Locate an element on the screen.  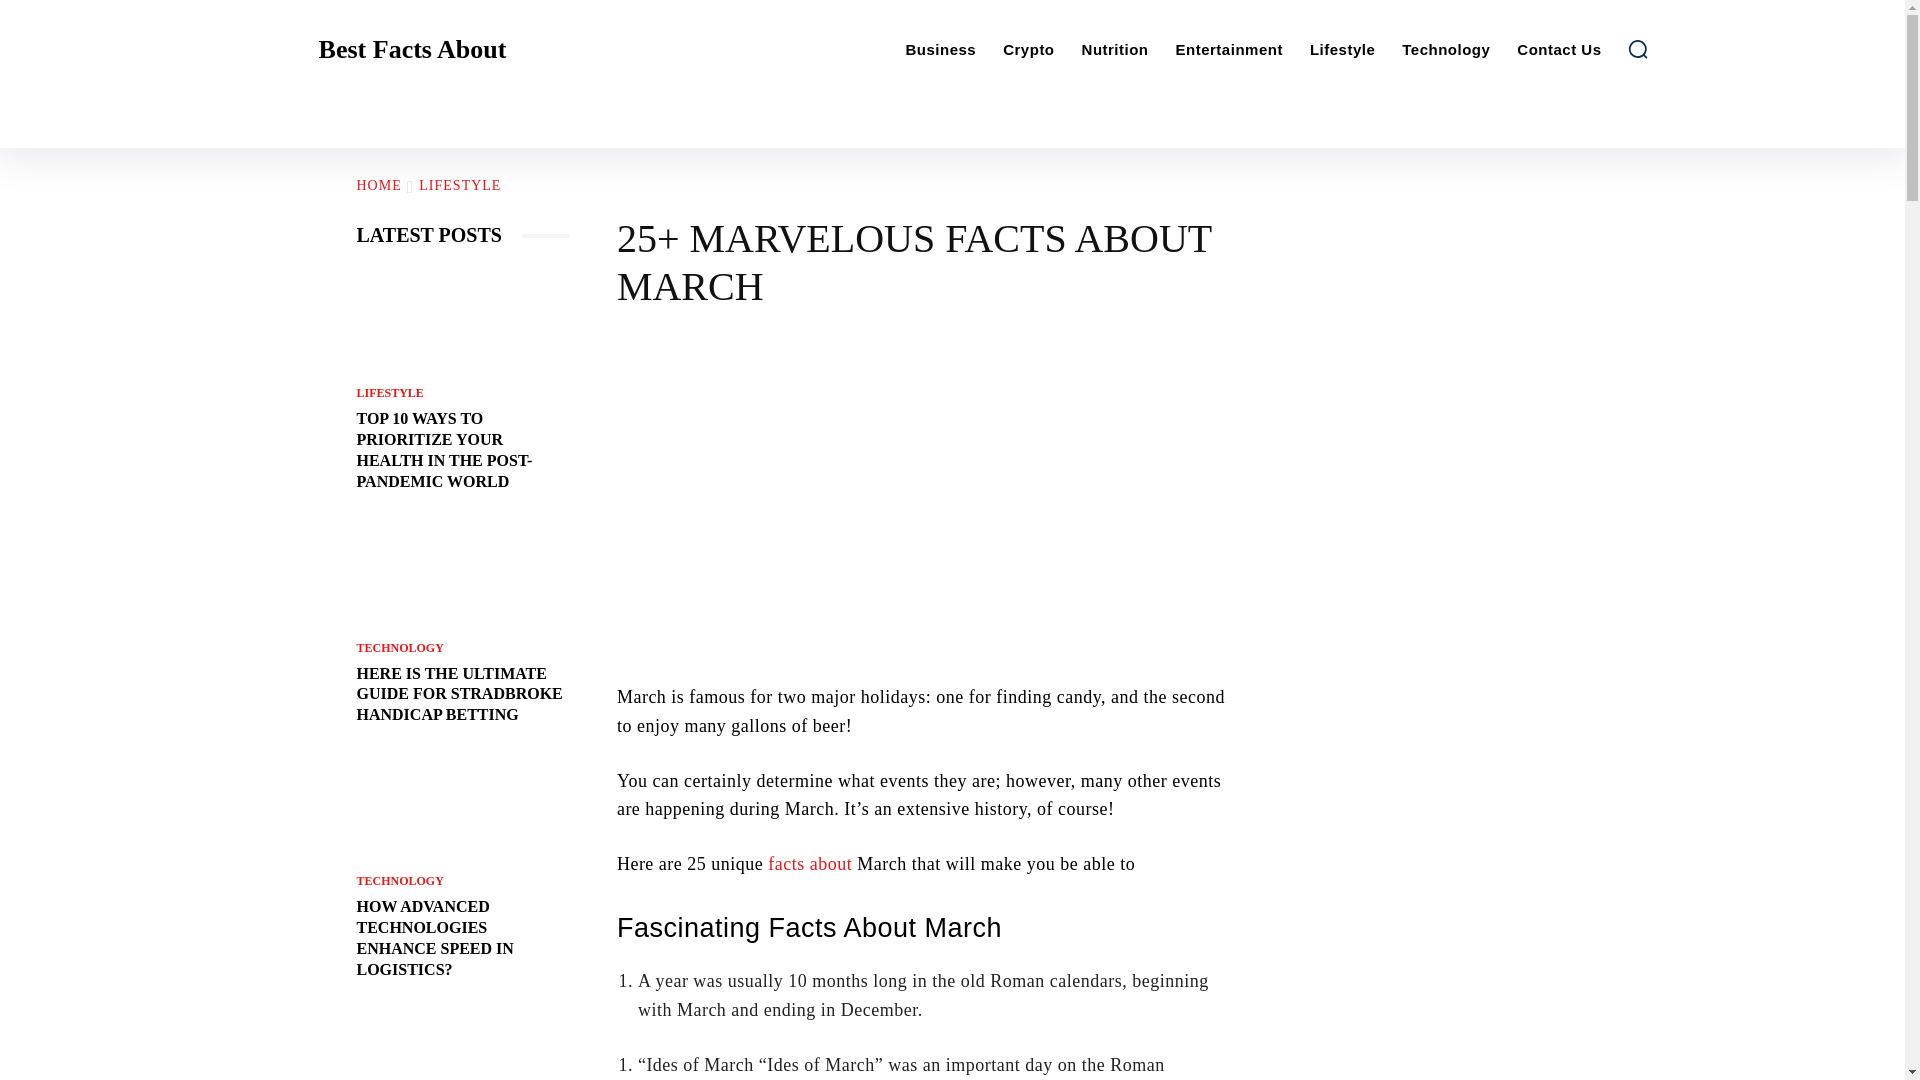
TECHNOLOGY is located at coordinates (399, 880).